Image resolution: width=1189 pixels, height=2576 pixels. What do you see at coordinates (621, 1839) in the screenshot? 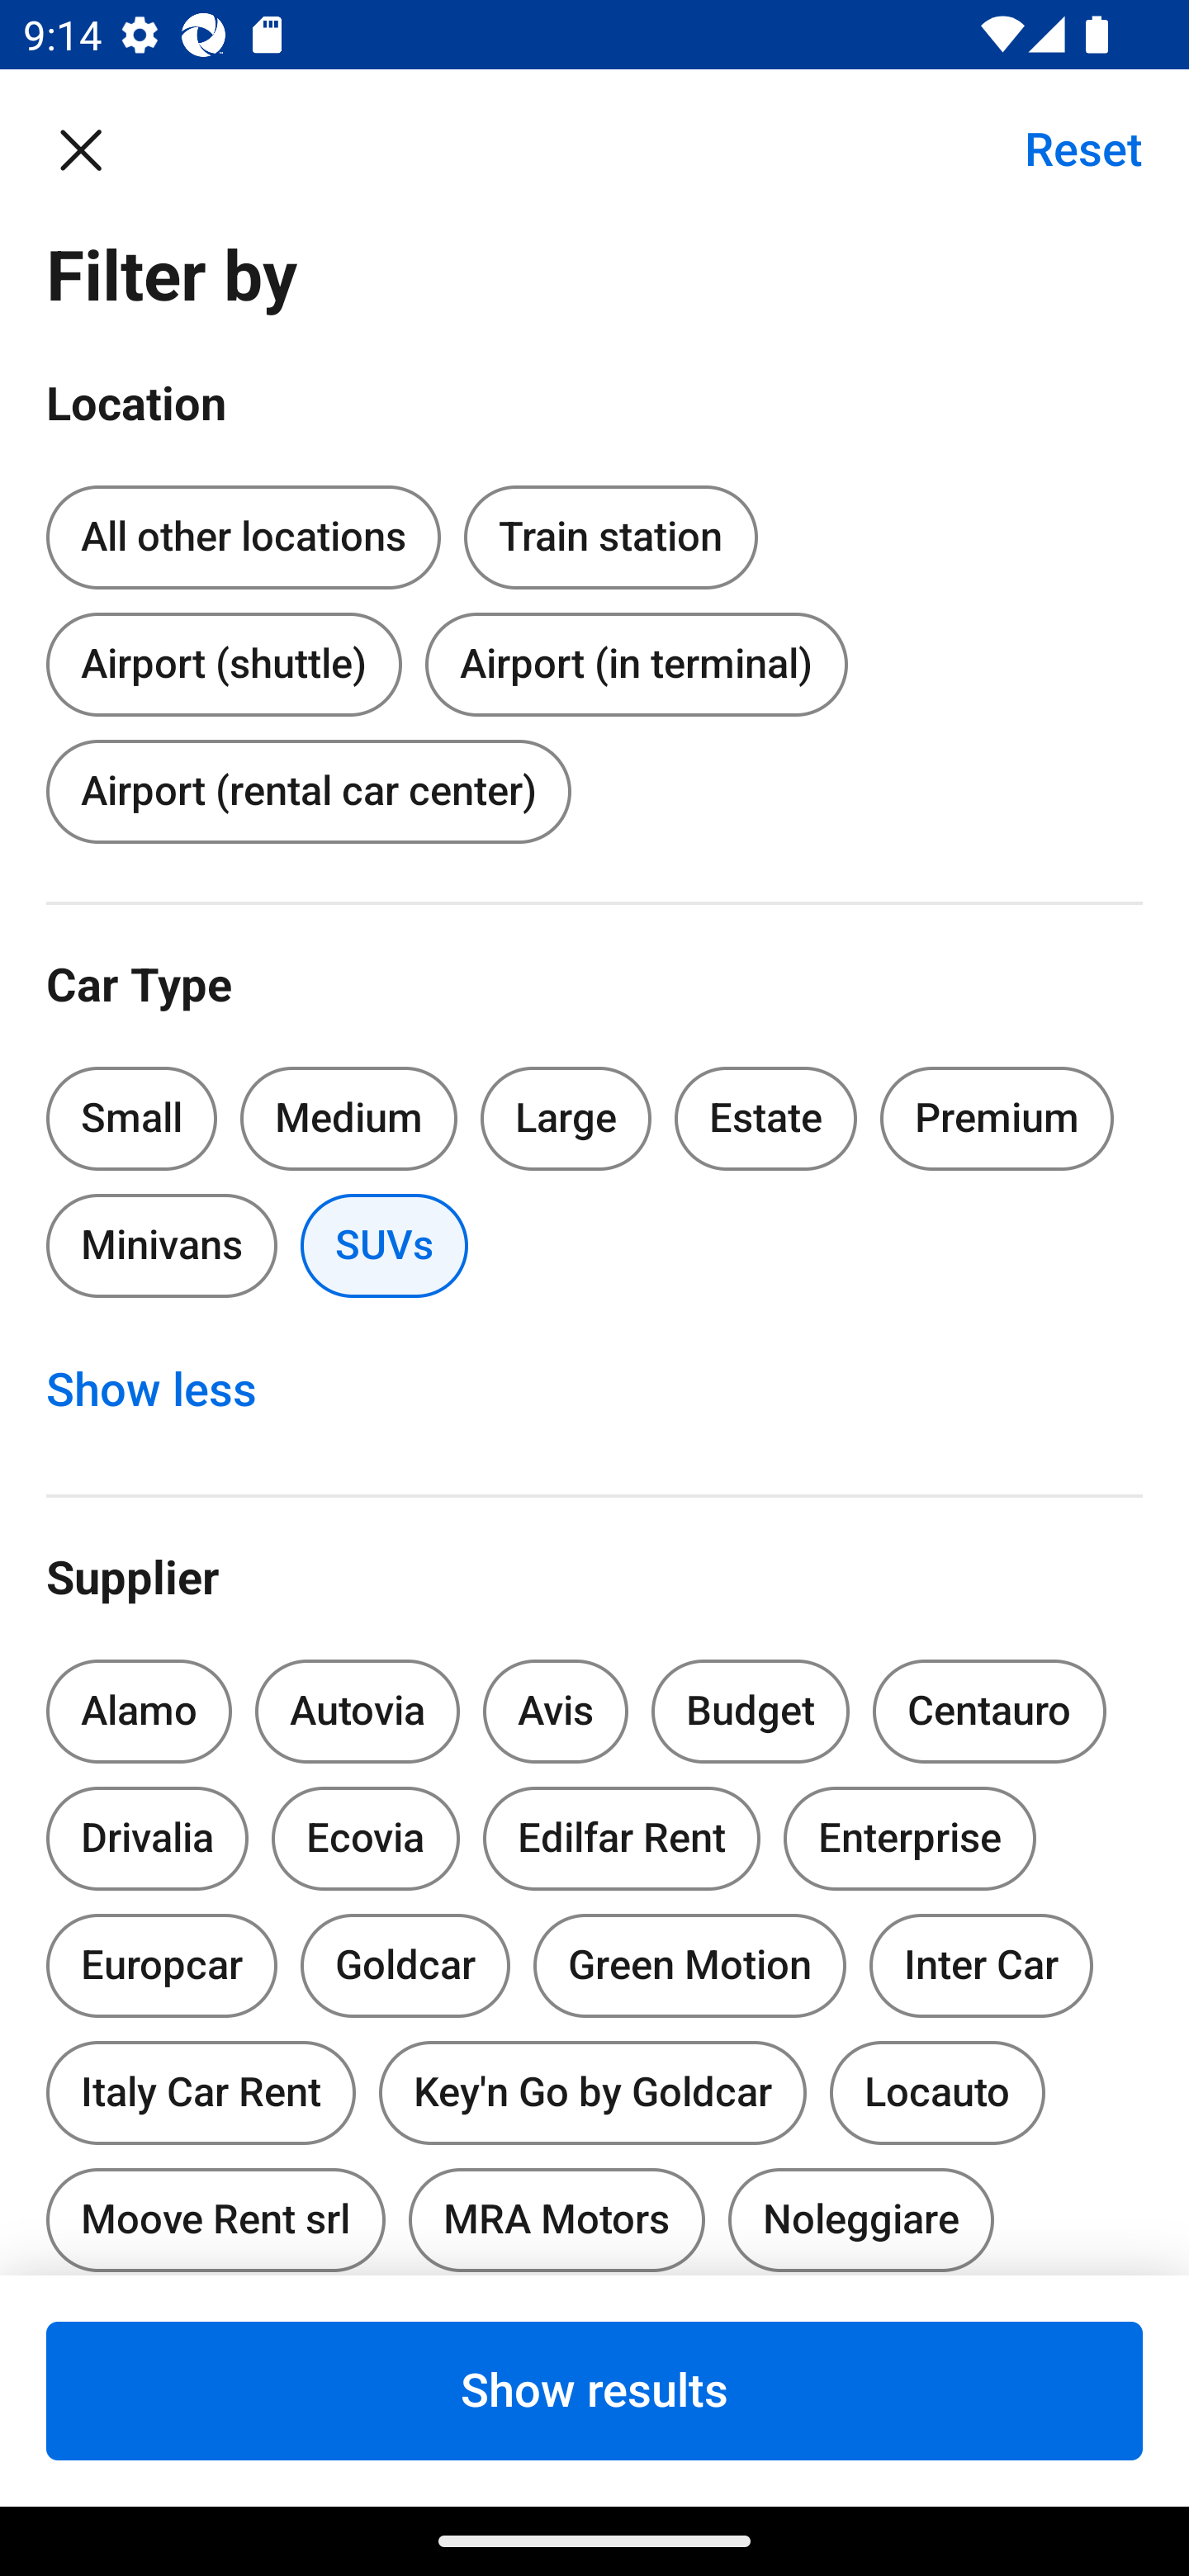
I see `Edilfar Rent` at bounding box center [621, 1839].